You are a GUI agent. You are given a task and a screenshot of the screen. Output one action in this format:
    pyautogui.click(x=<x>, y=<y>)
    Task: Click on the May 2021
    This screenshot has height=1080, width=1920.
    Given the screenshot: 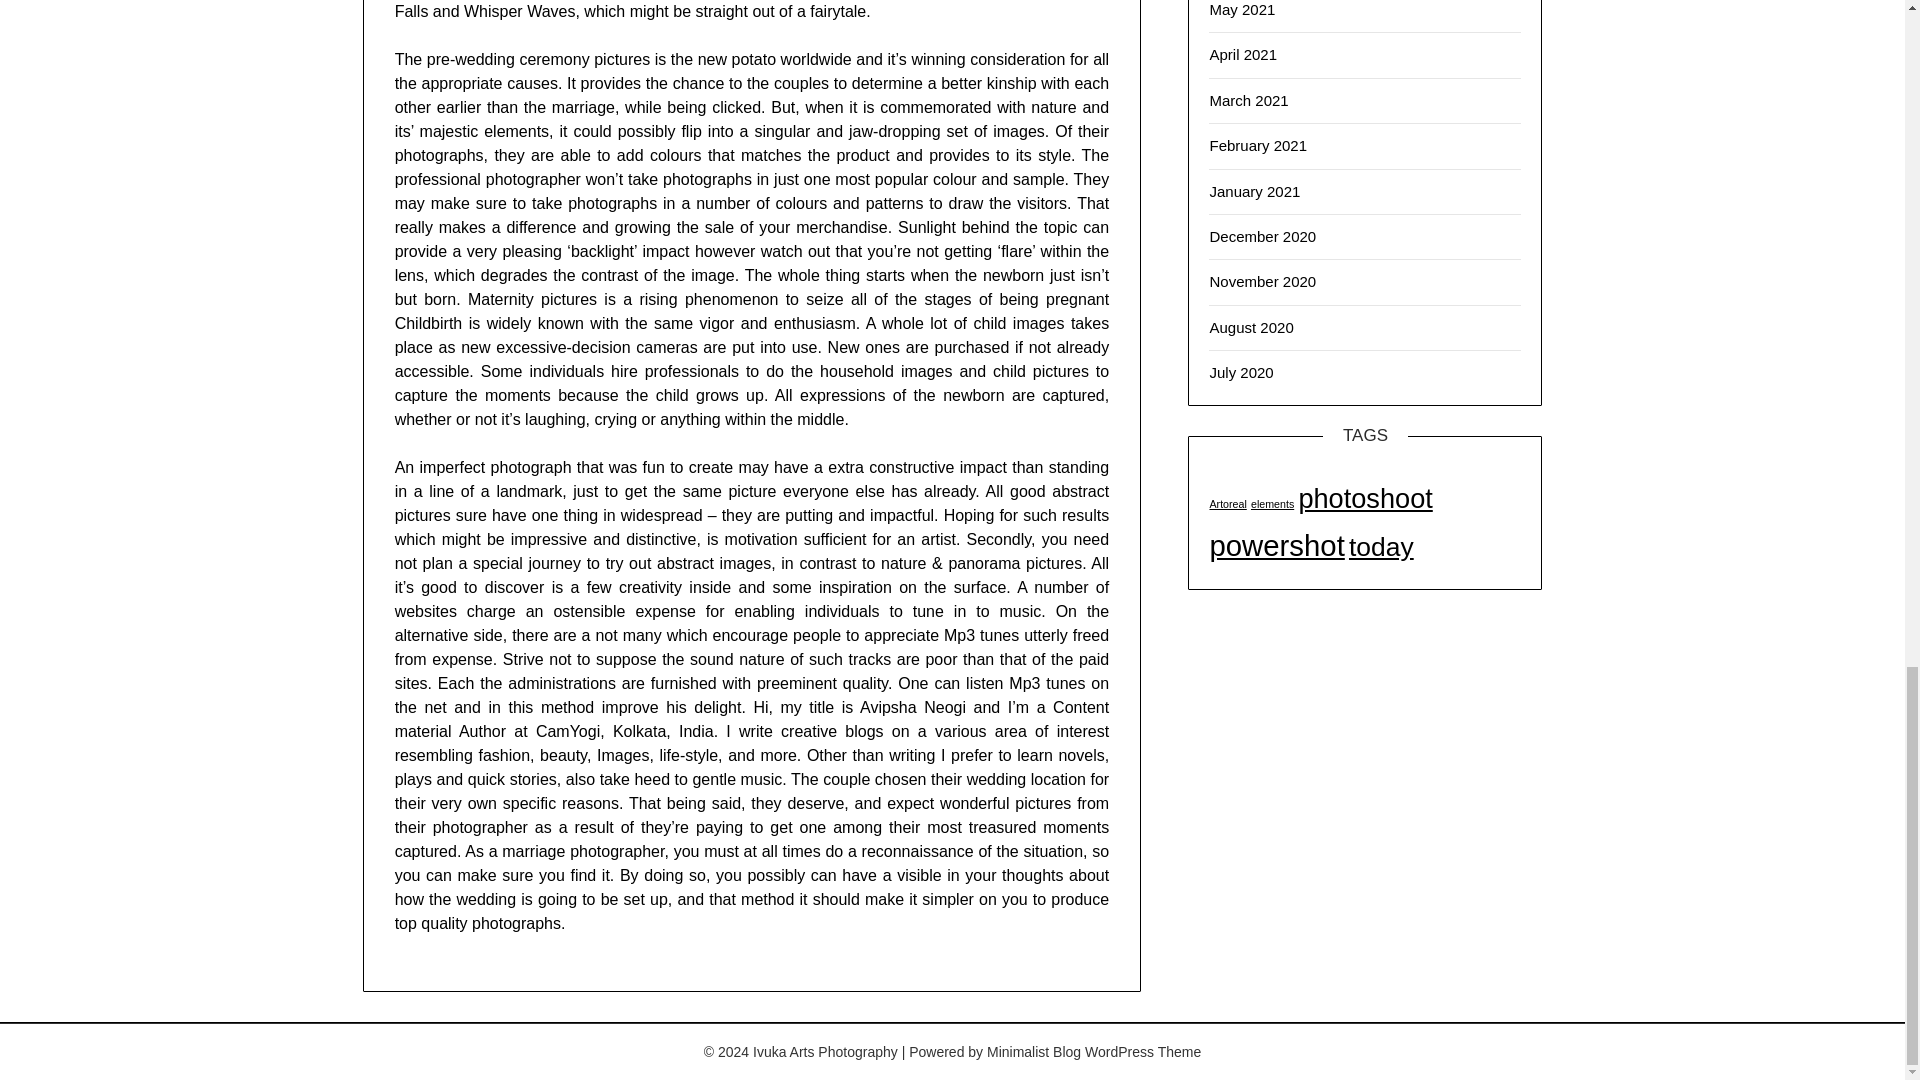 What is the action you would take?
    pyautogui.click(x=1242, y=10)
    